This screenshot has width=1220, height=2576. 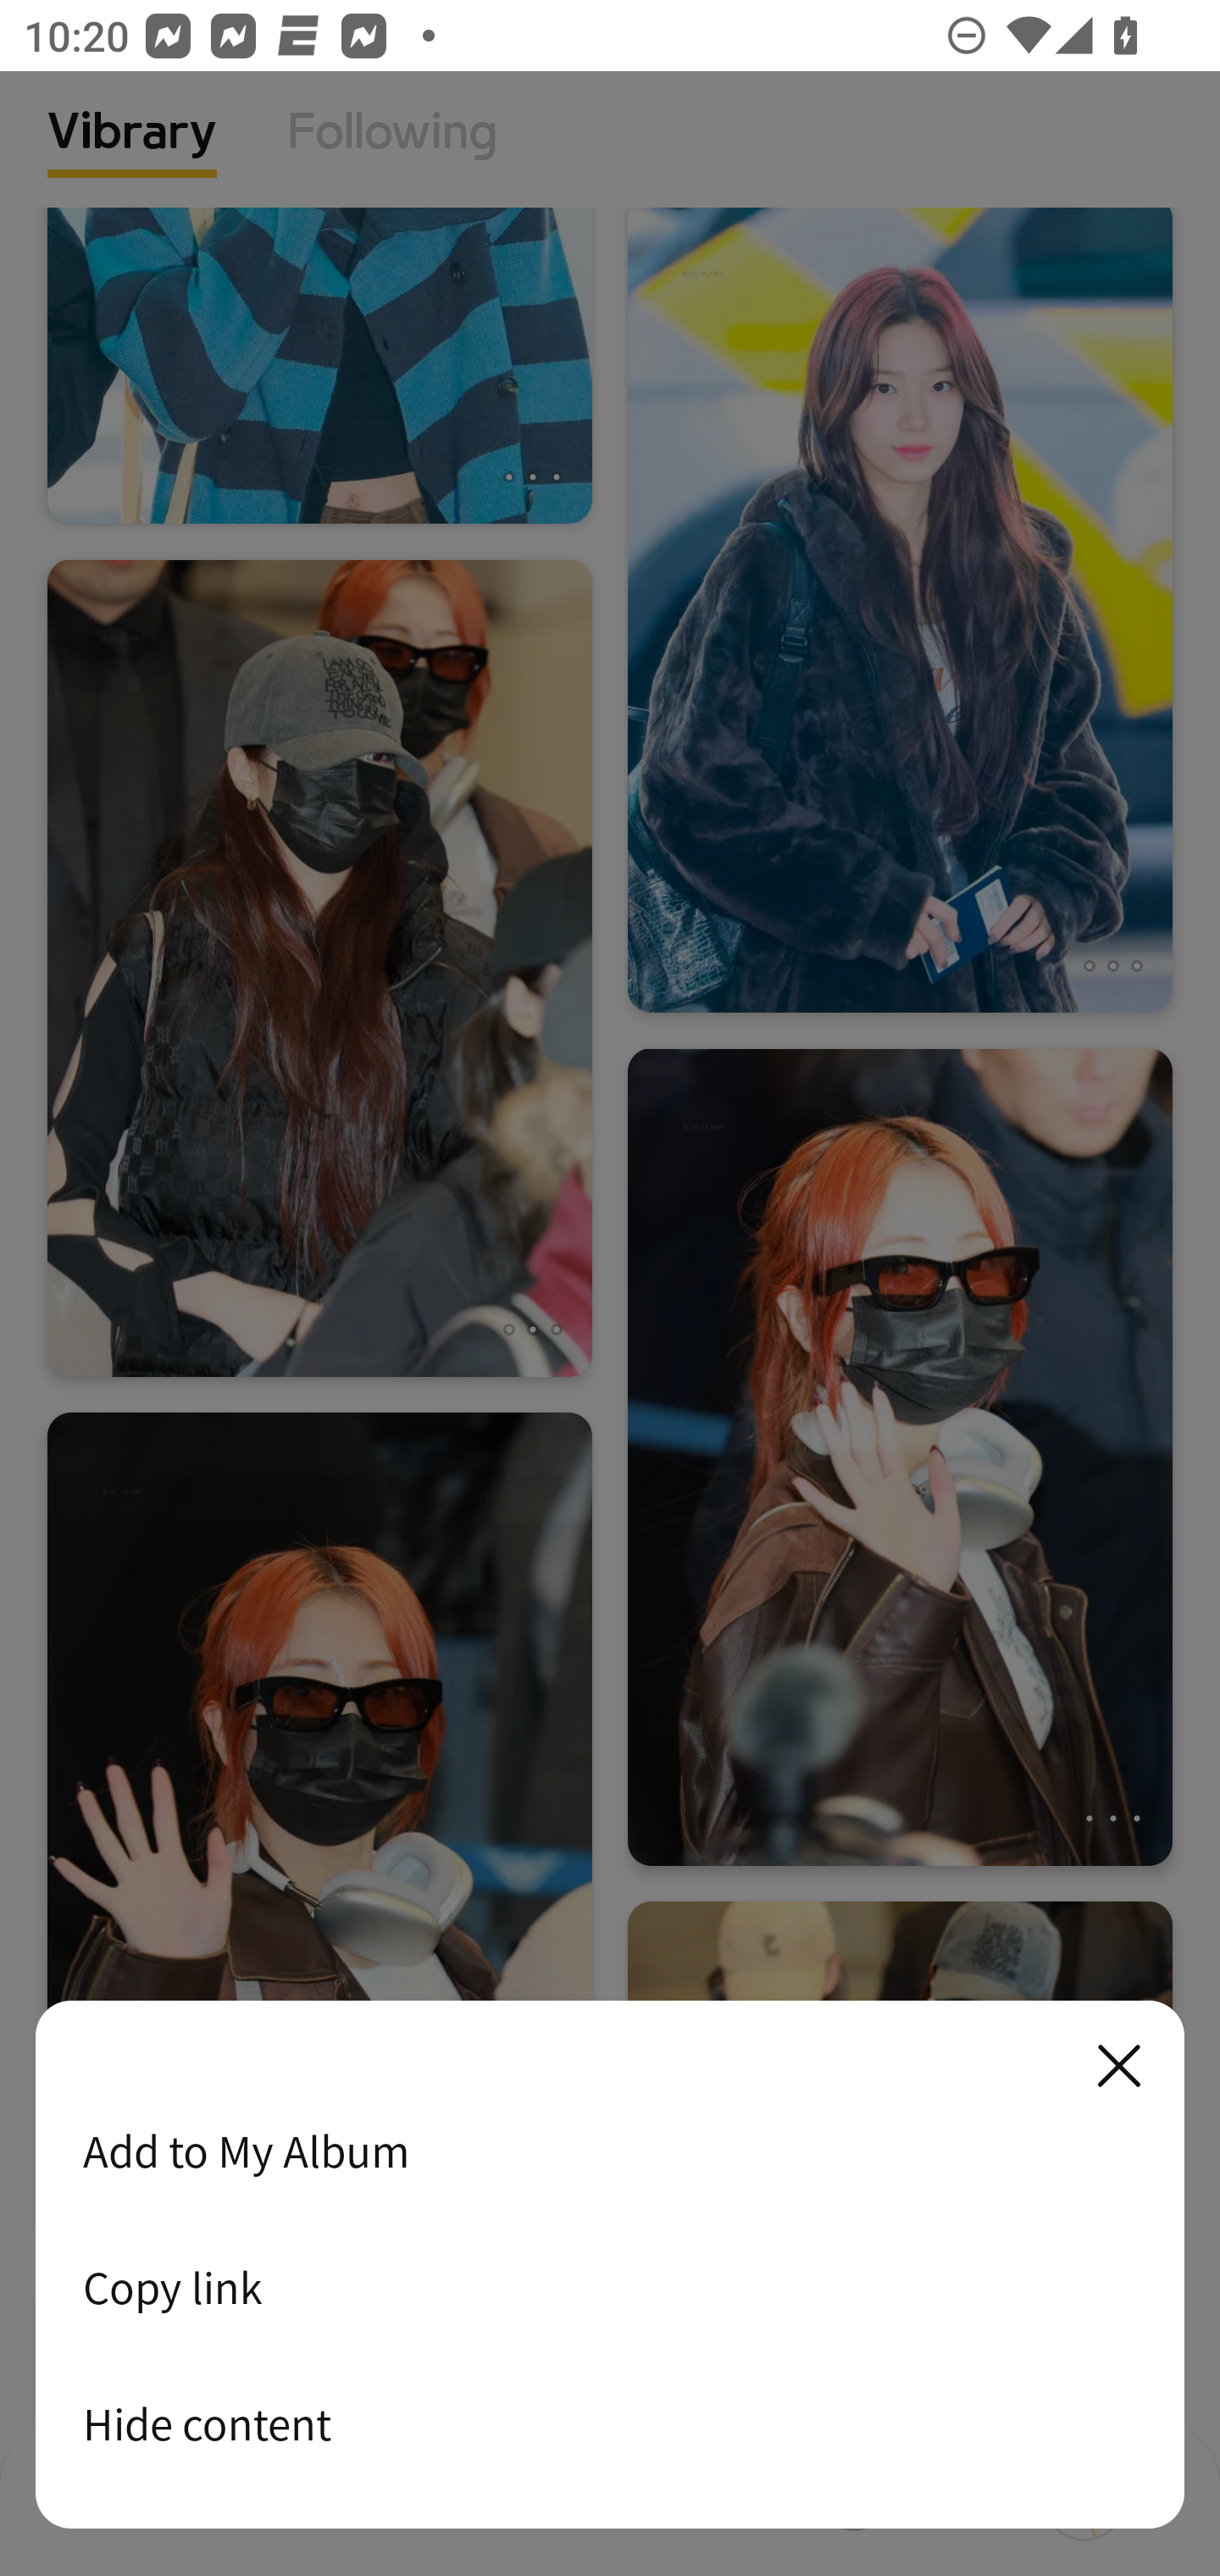 What do you see at coordinates (610, 2287) in the screenshot?
I see `Copy link` at bounding box center [610, 2287].